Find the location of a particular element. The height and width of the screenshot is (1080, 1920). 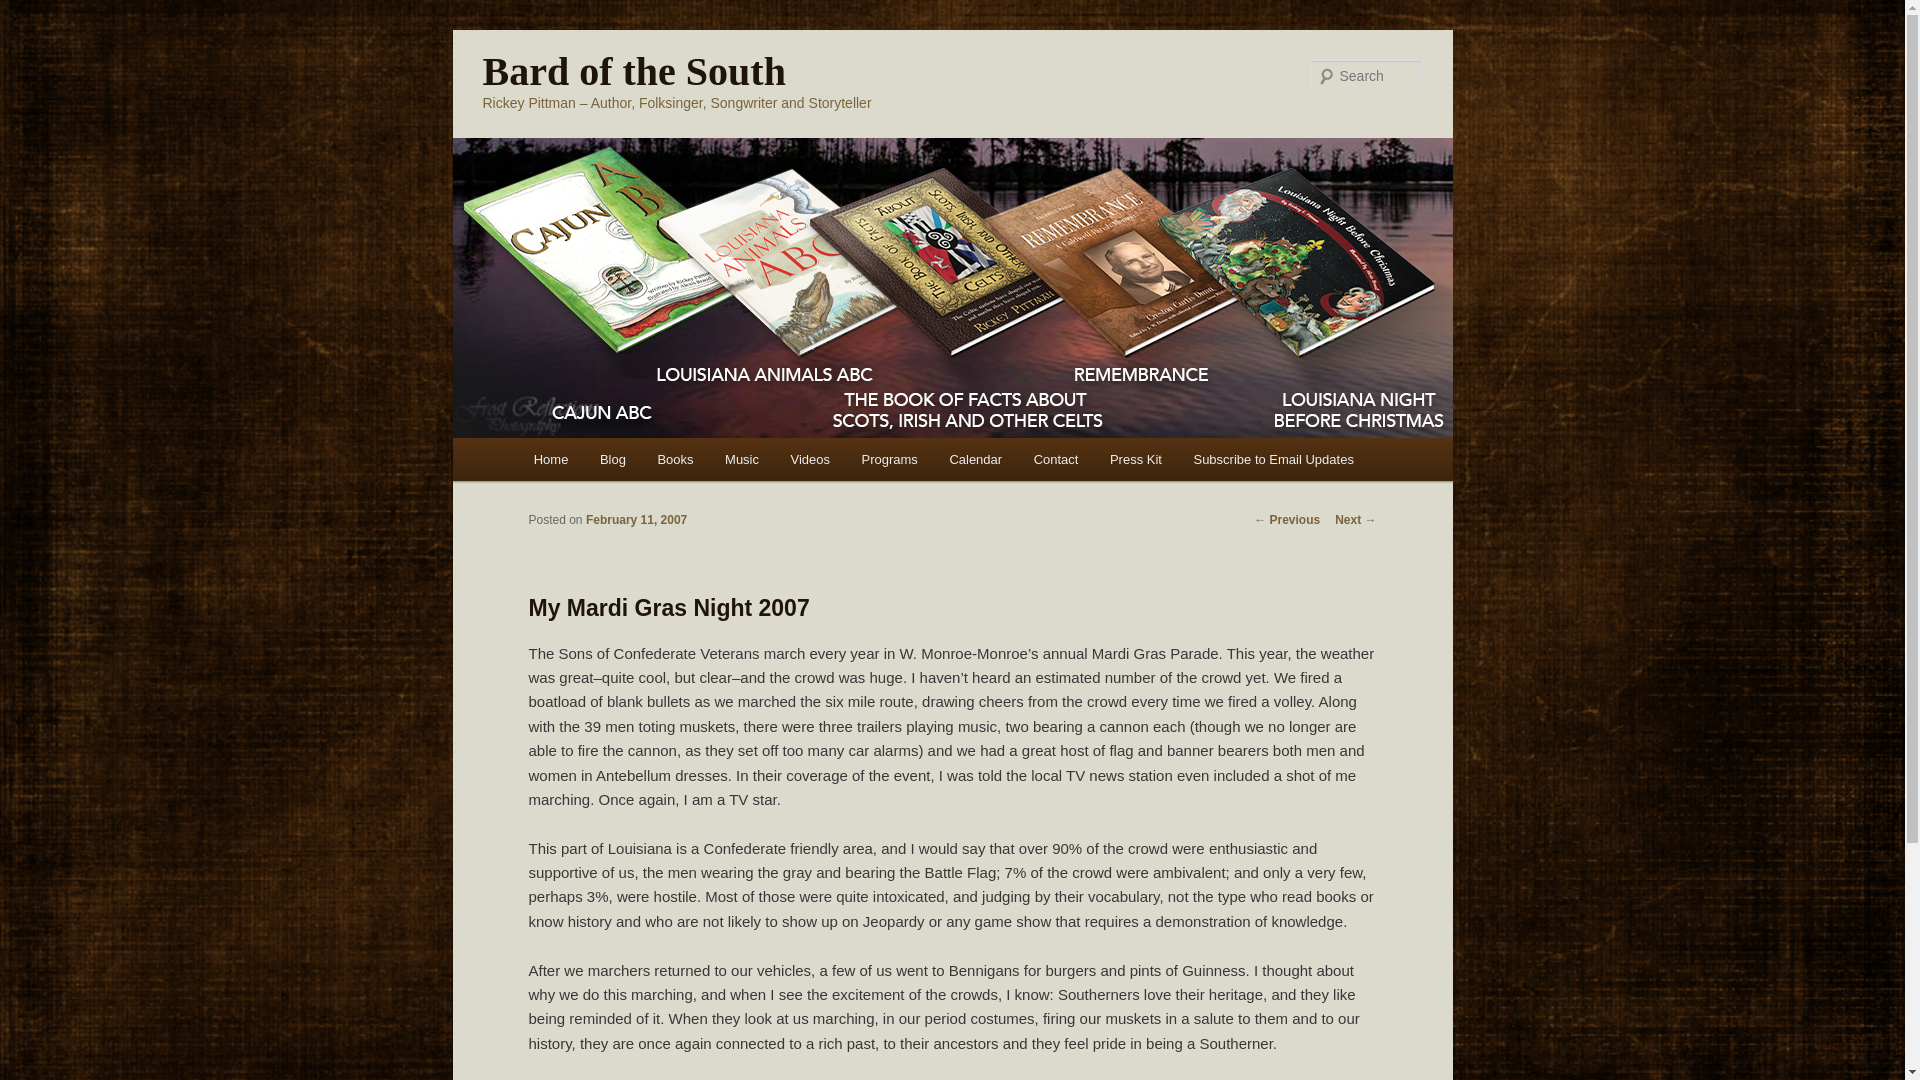

10:52 am is located at coordinates (636, 520).